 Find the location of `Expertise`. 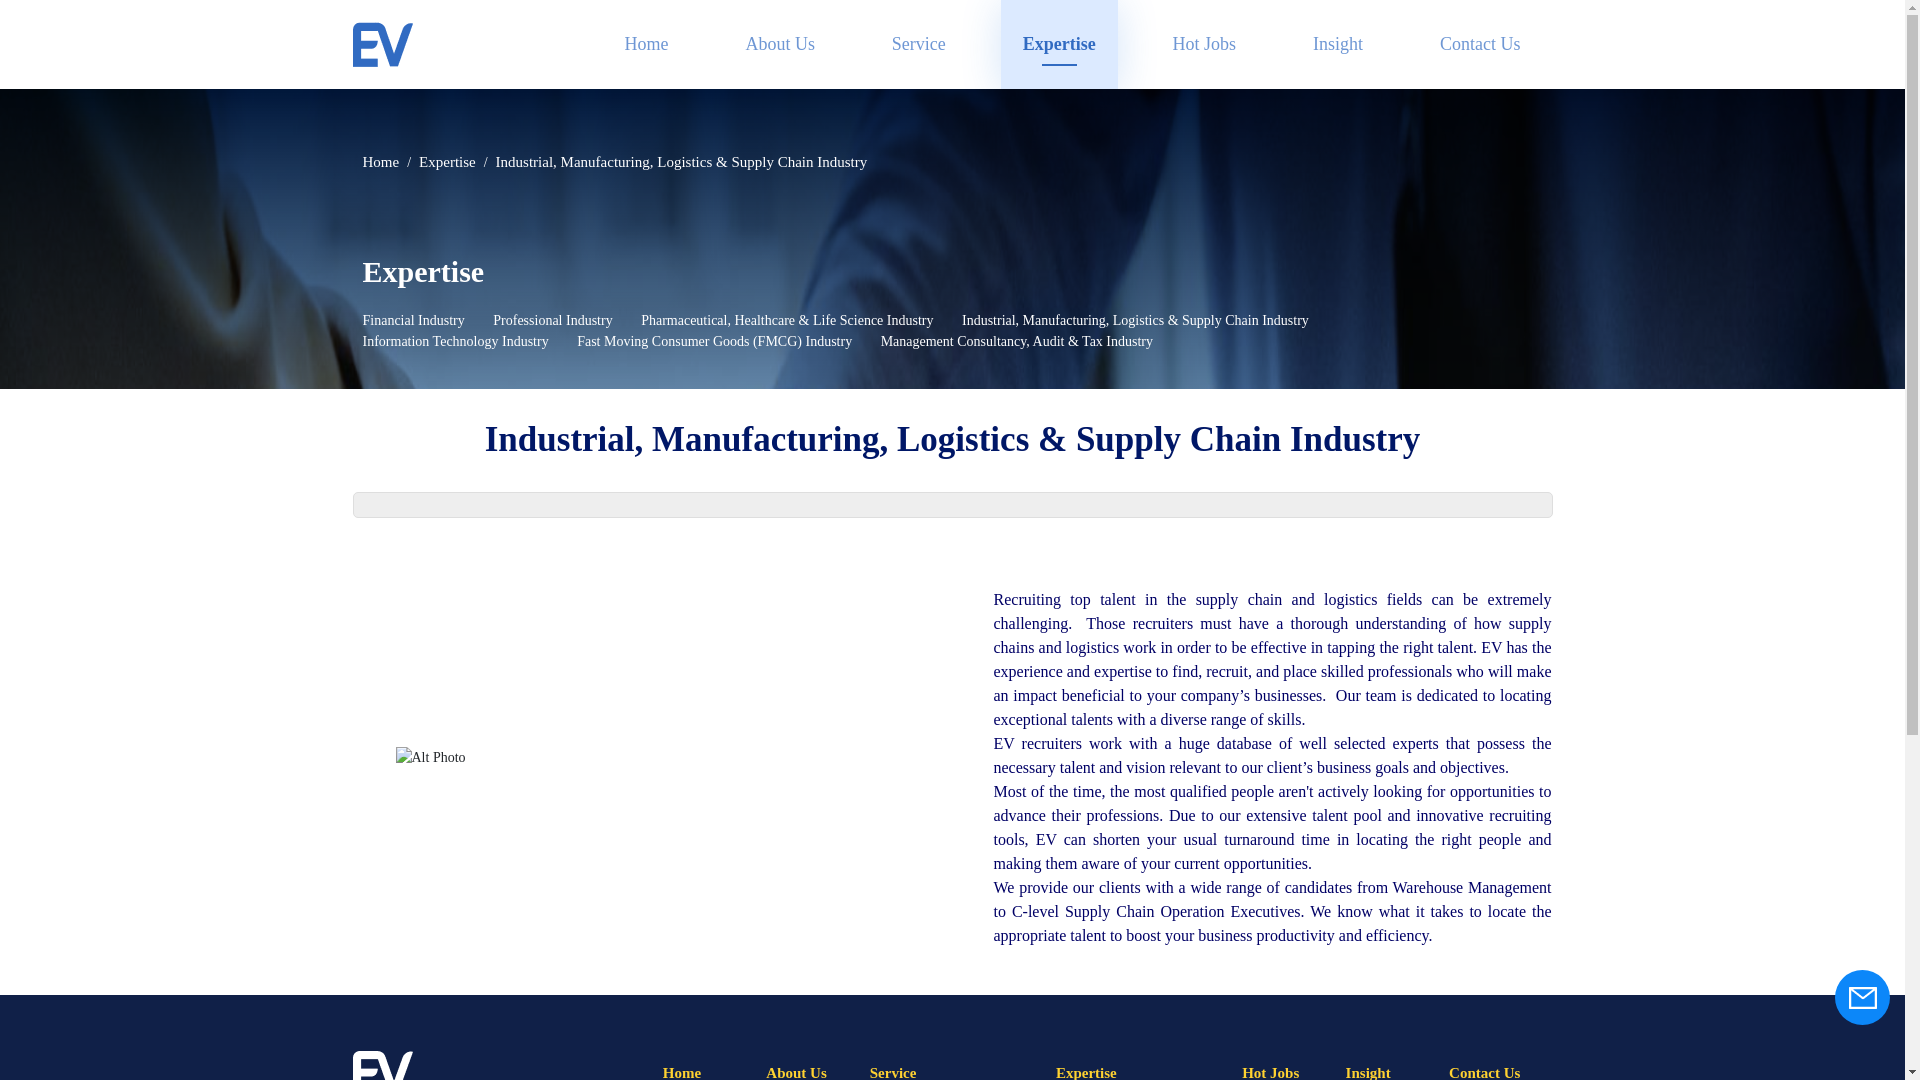

Expertise is located at coordinates (447, 162).